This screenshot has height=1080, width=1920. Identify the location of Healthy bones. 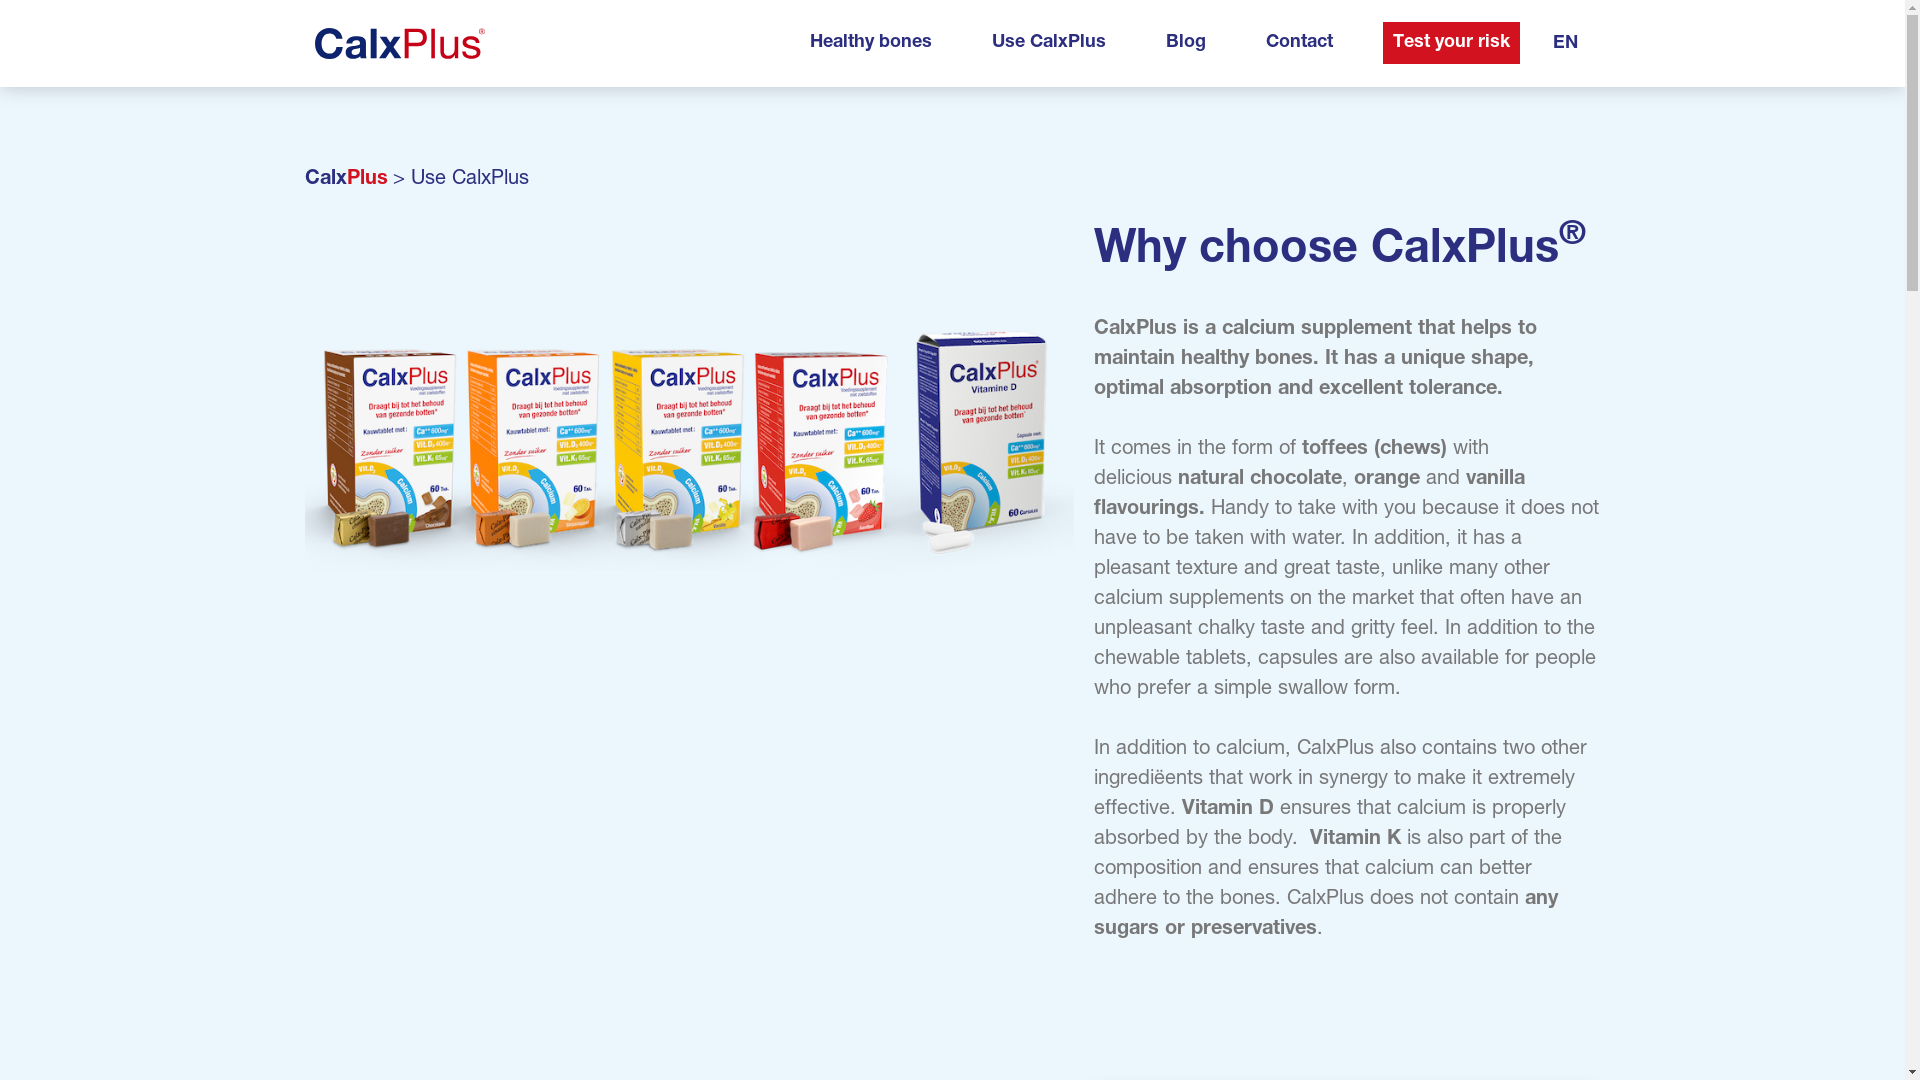
(871, 43).